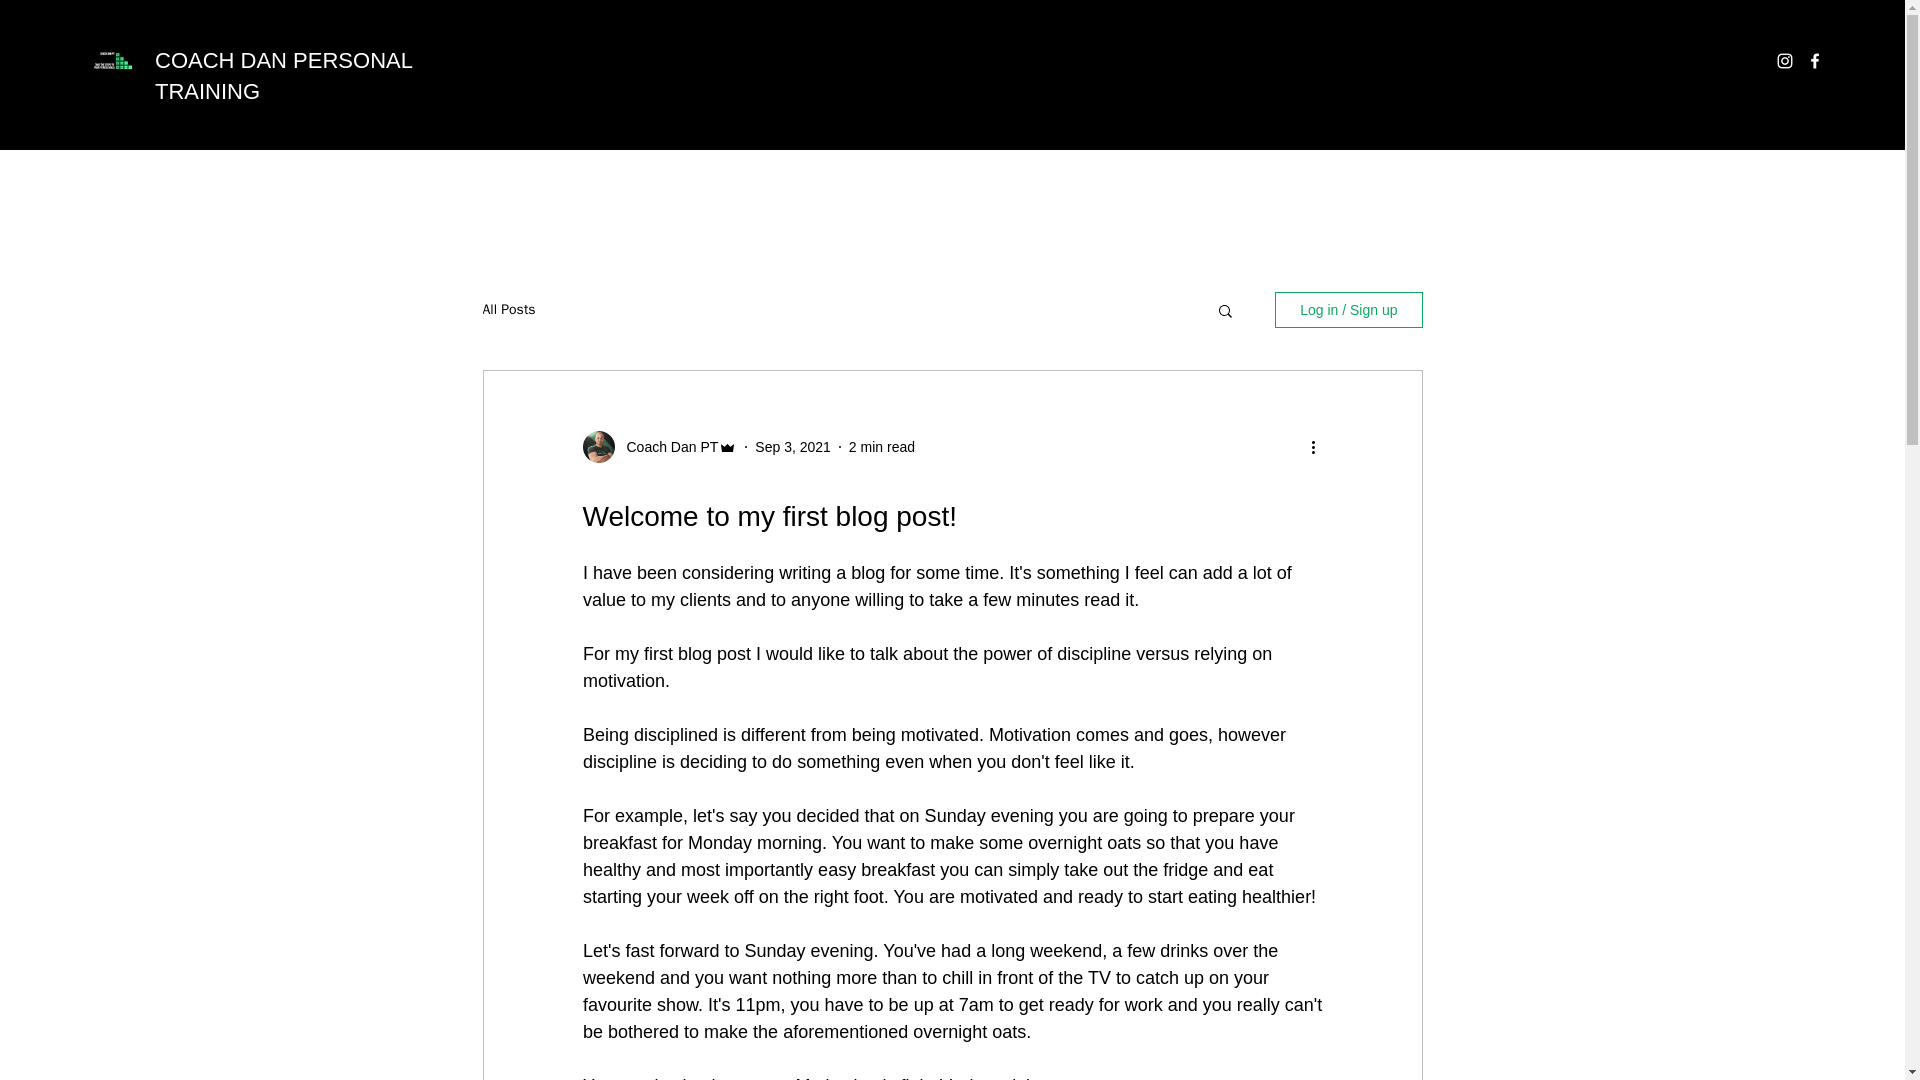  I want to click on Sep 3, 2021, so click(792, 446).